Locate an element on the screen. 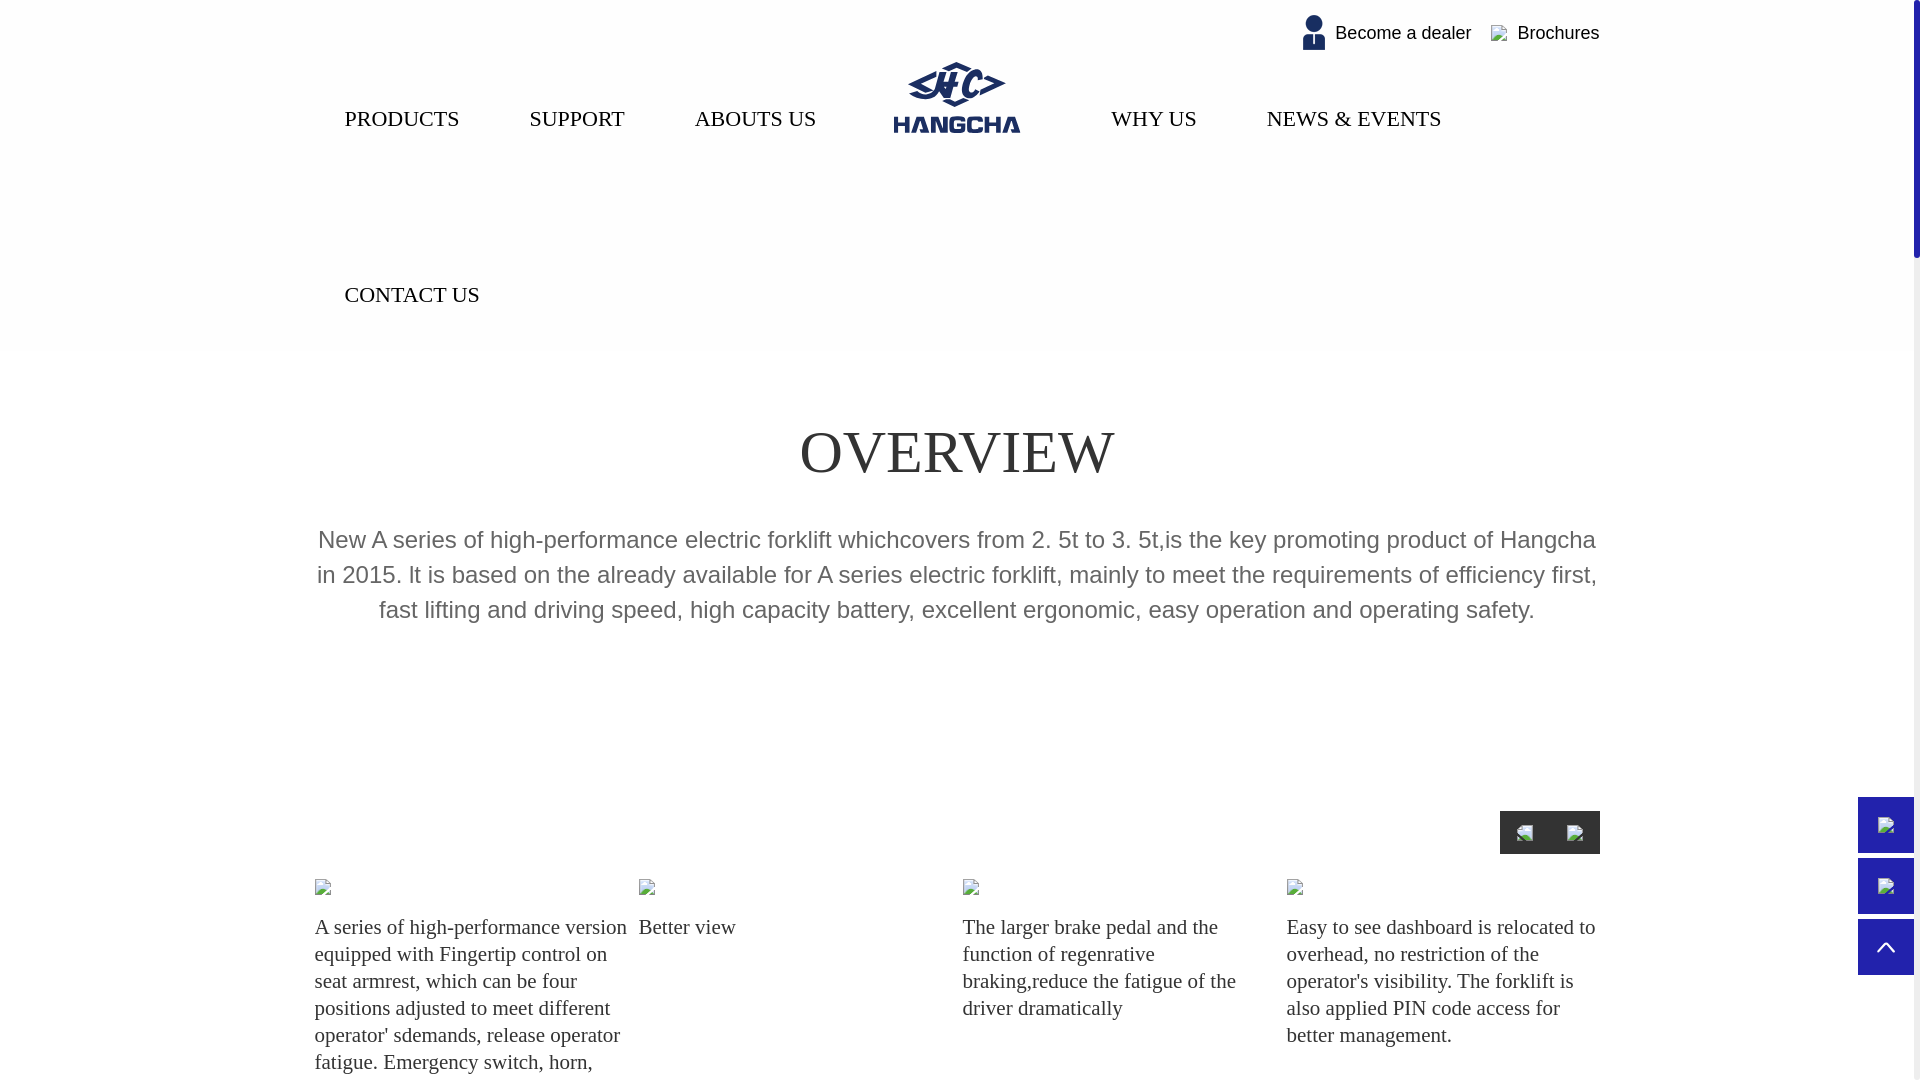 The image size is (1920, 1080). CONTACT US is located at coordinates (417, 264).